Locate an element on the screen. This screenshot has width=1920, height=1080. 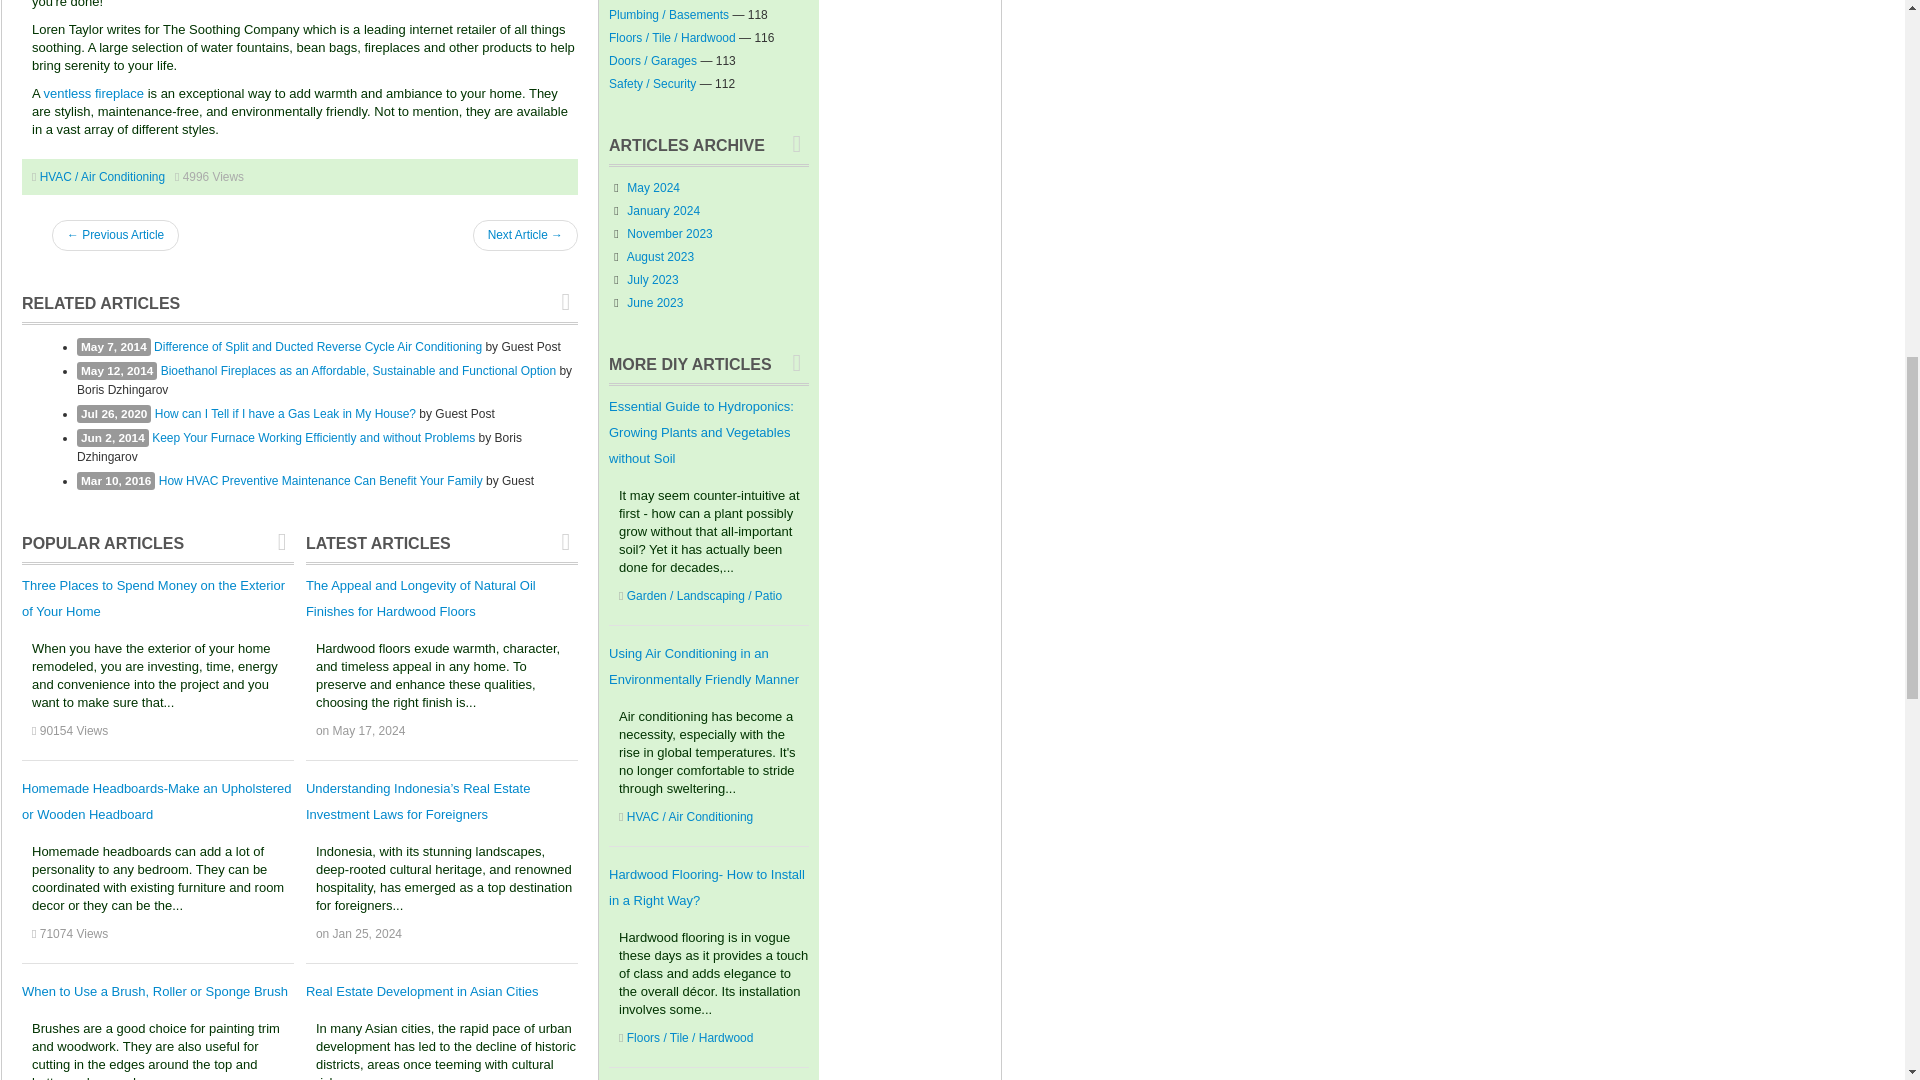
How can I Tell if I have a Gas Leak in My House? is located at coordinates (286, 414).